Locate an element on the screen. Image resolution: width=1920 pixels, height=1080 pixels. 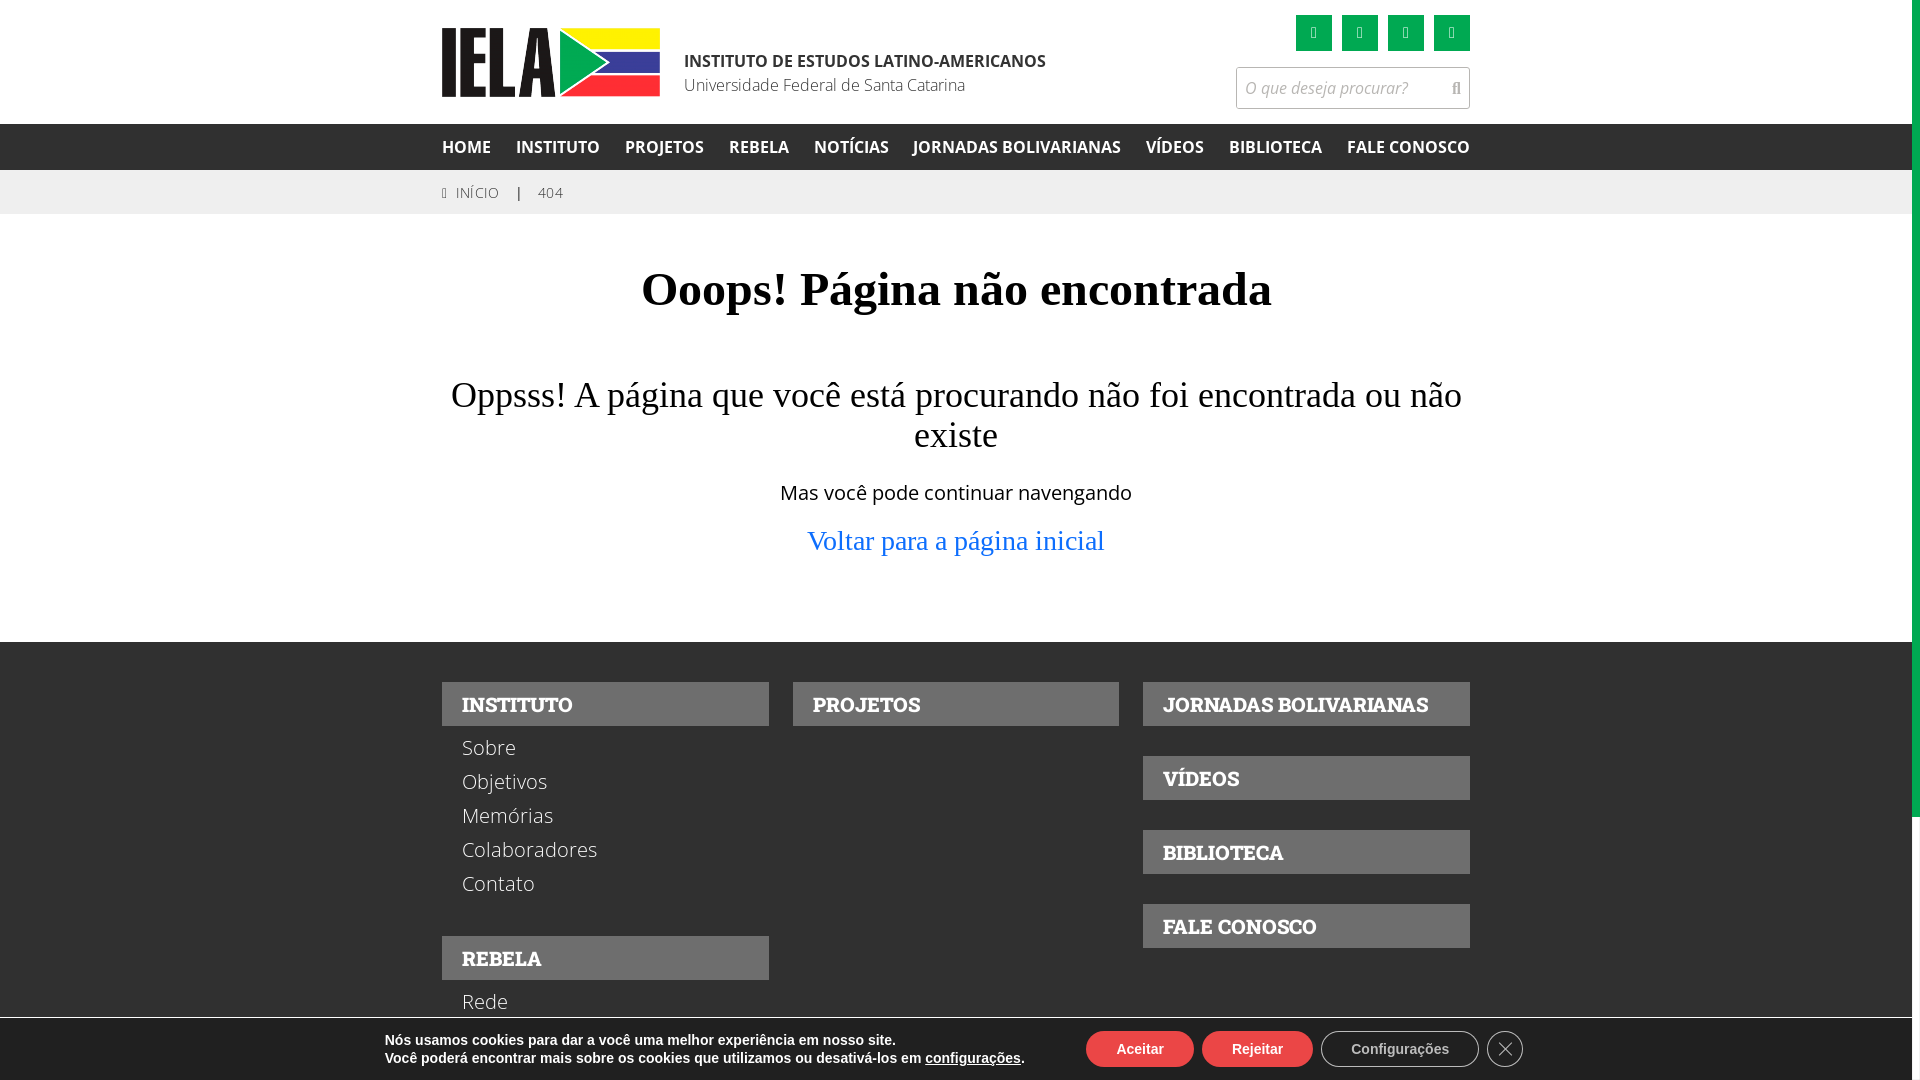
Objetivos is located at coordinates (606, 782).